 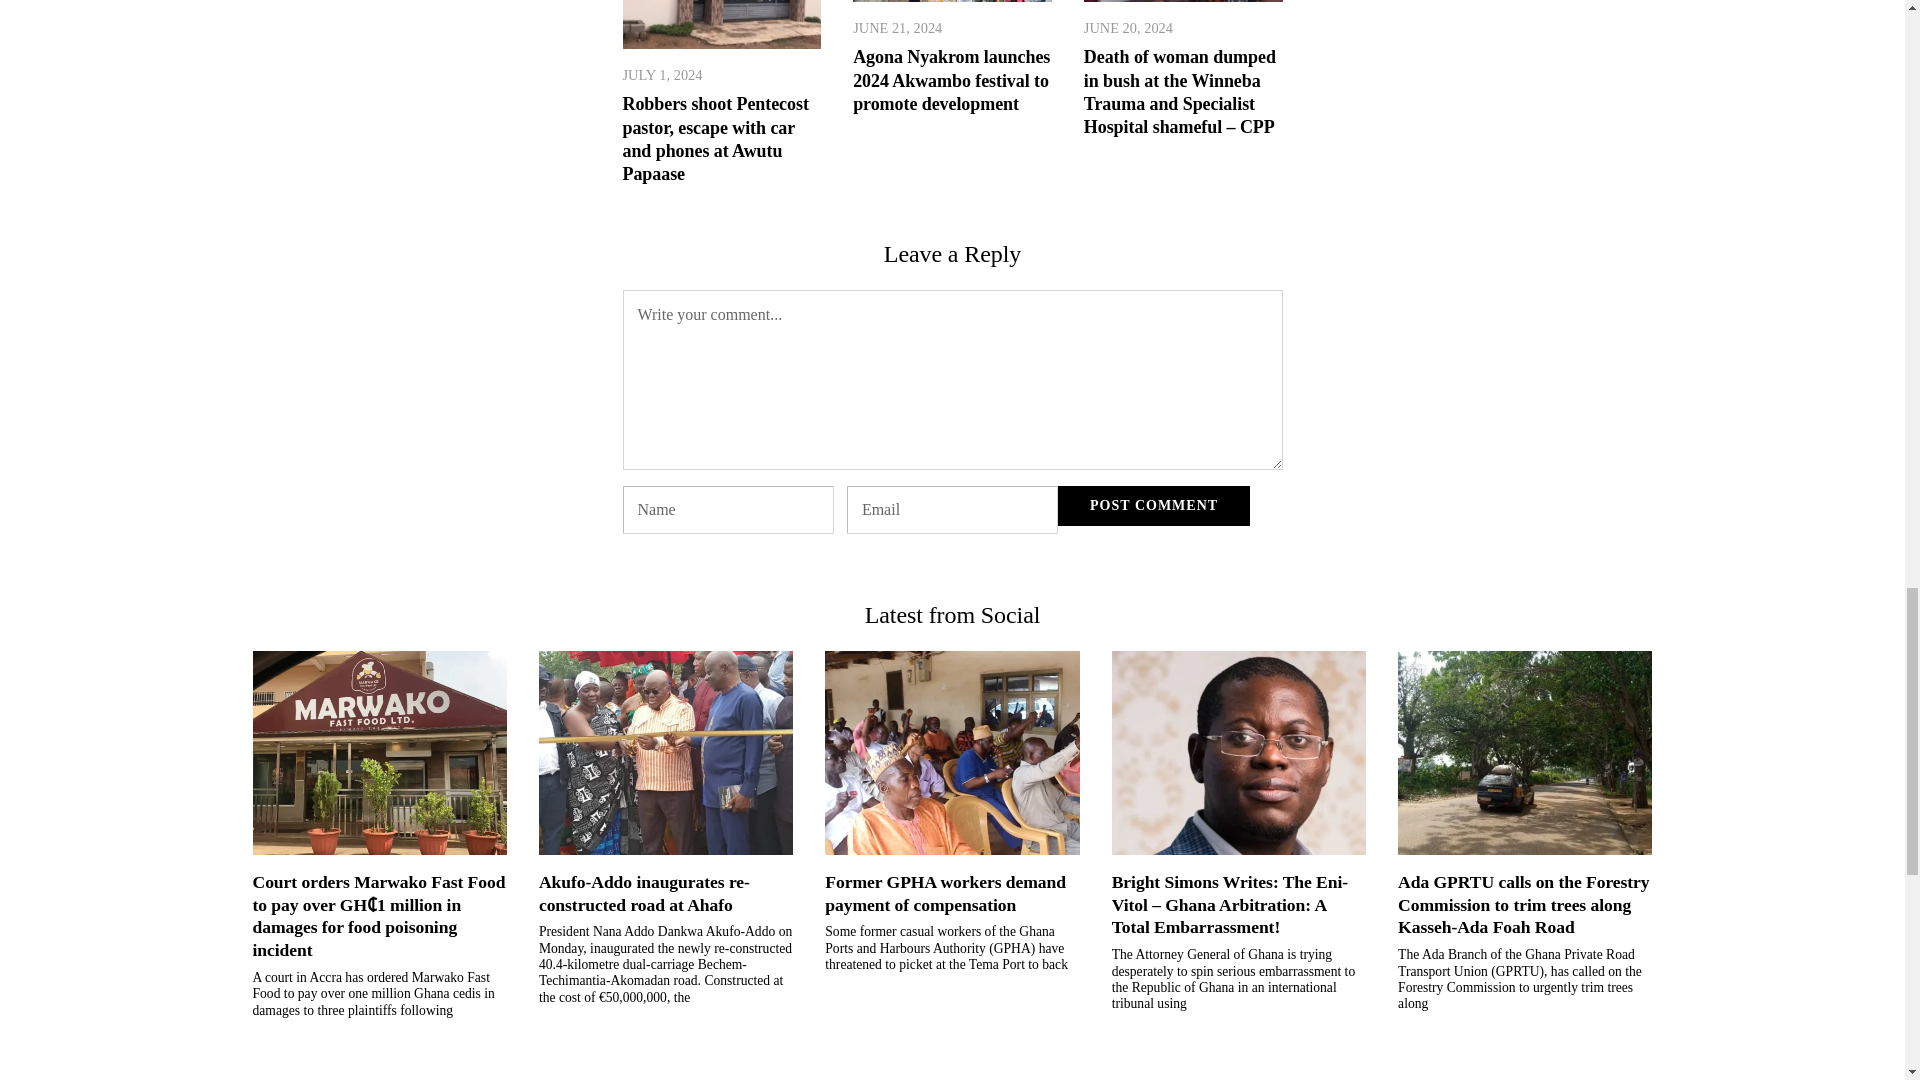 I want to click on 21 Jun, 2024 08:19:42, so click(x=897, y=28).